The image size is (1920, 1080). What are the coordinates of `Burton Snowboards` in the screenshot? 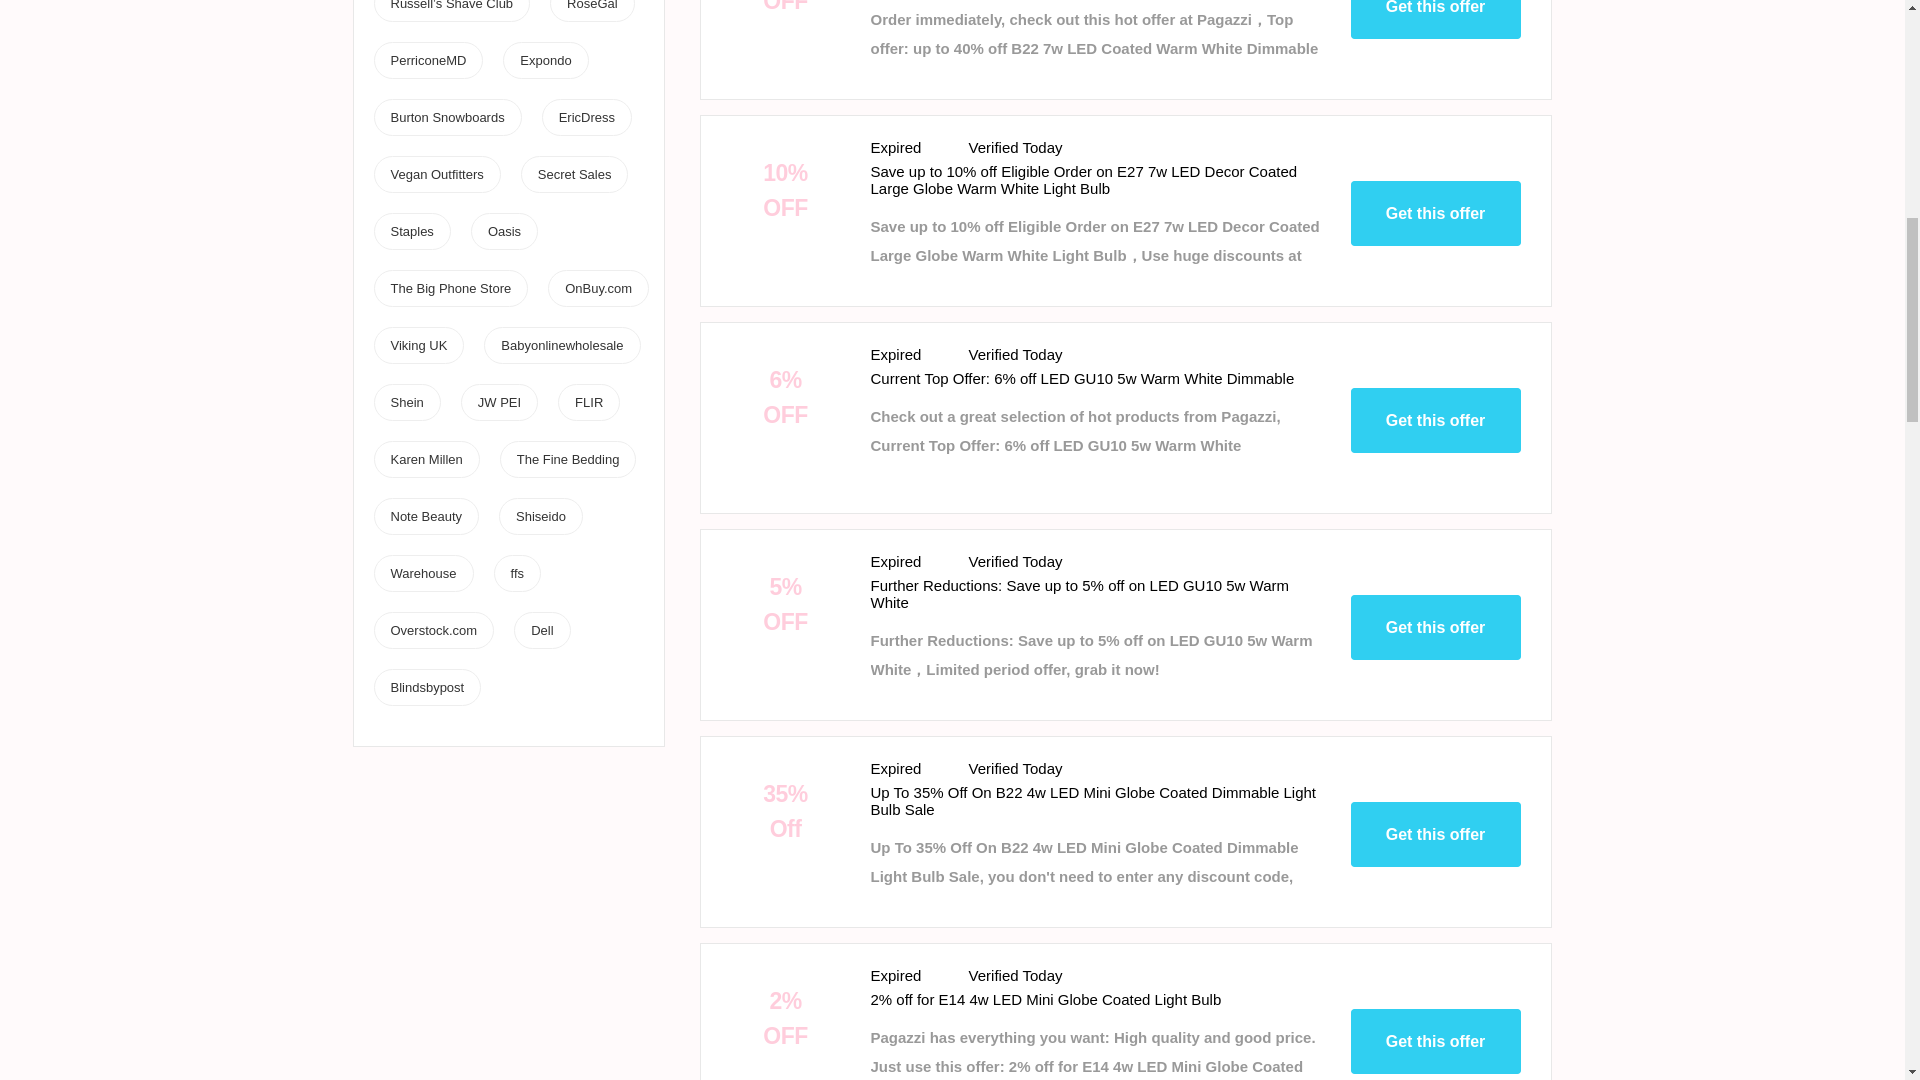 It's located at (446, 118).